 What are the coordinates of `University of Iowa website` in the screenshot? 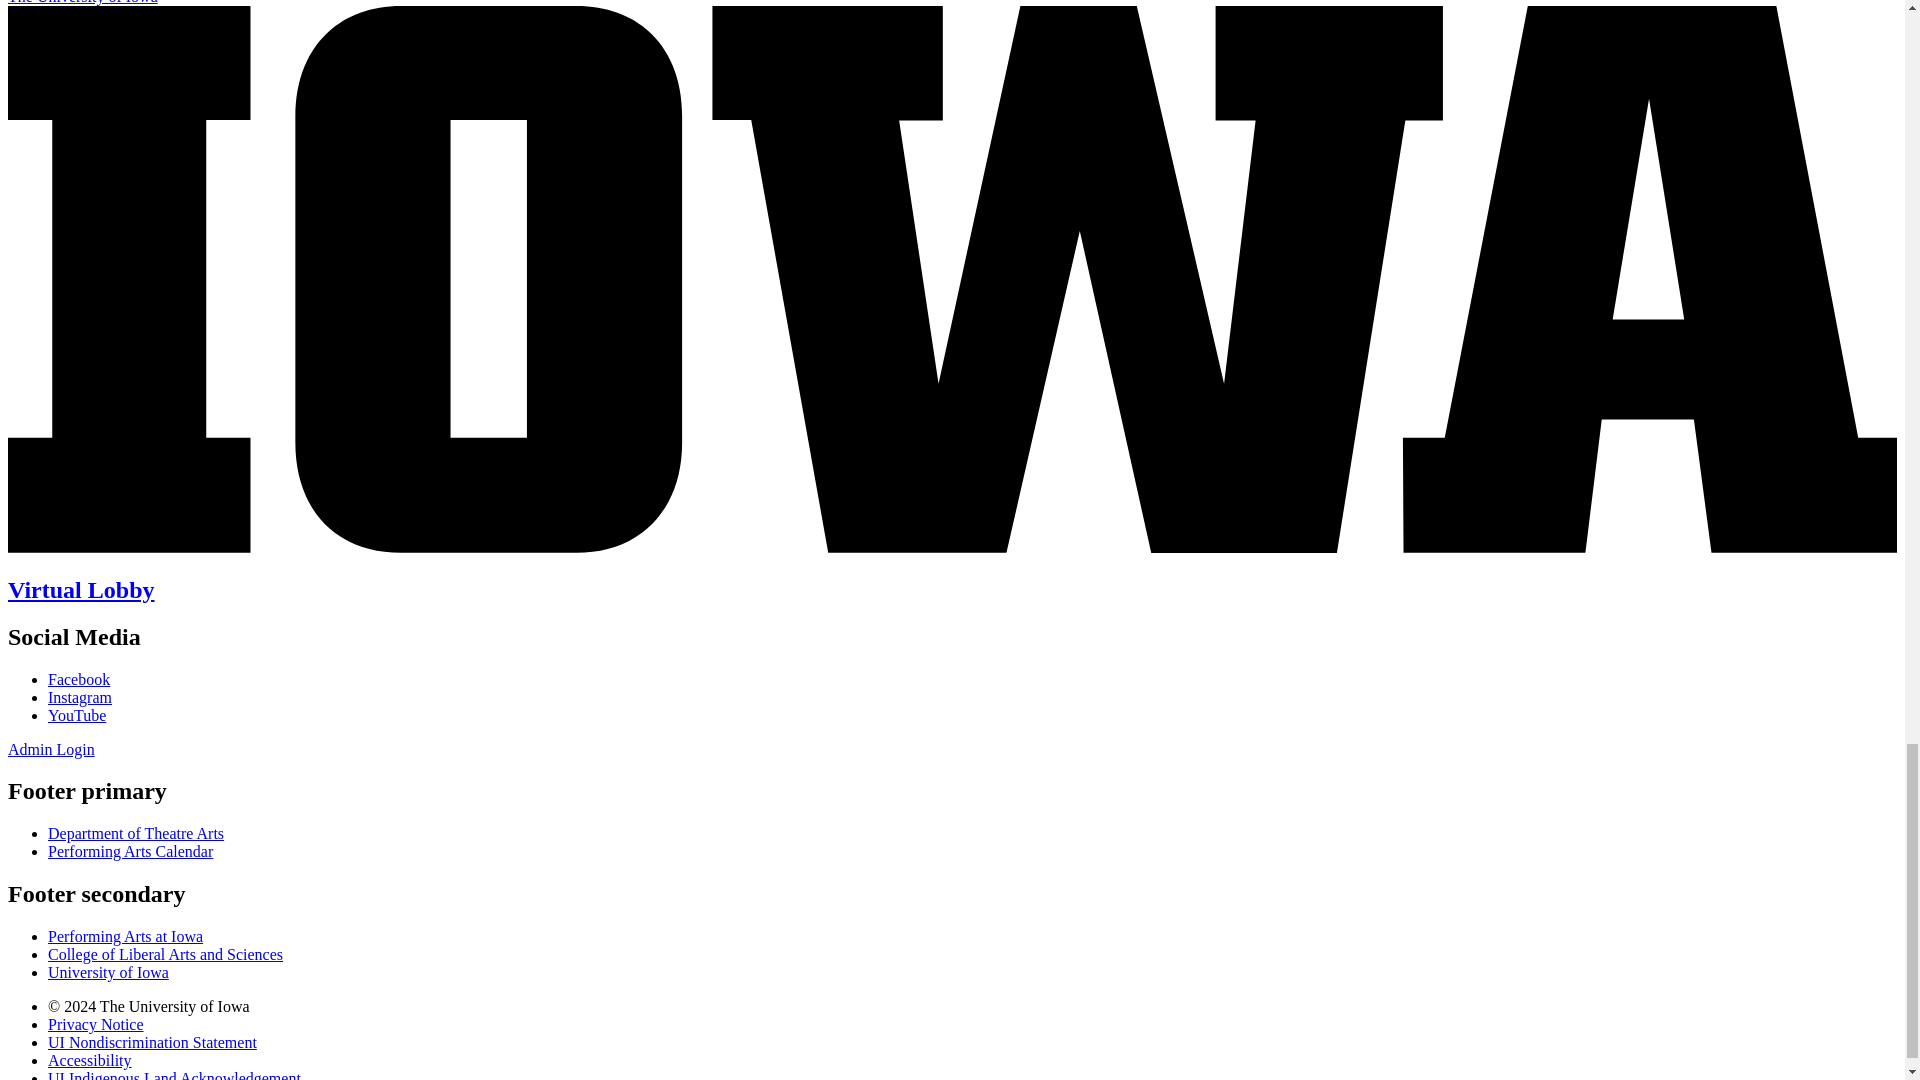 It's located at (108, 972).